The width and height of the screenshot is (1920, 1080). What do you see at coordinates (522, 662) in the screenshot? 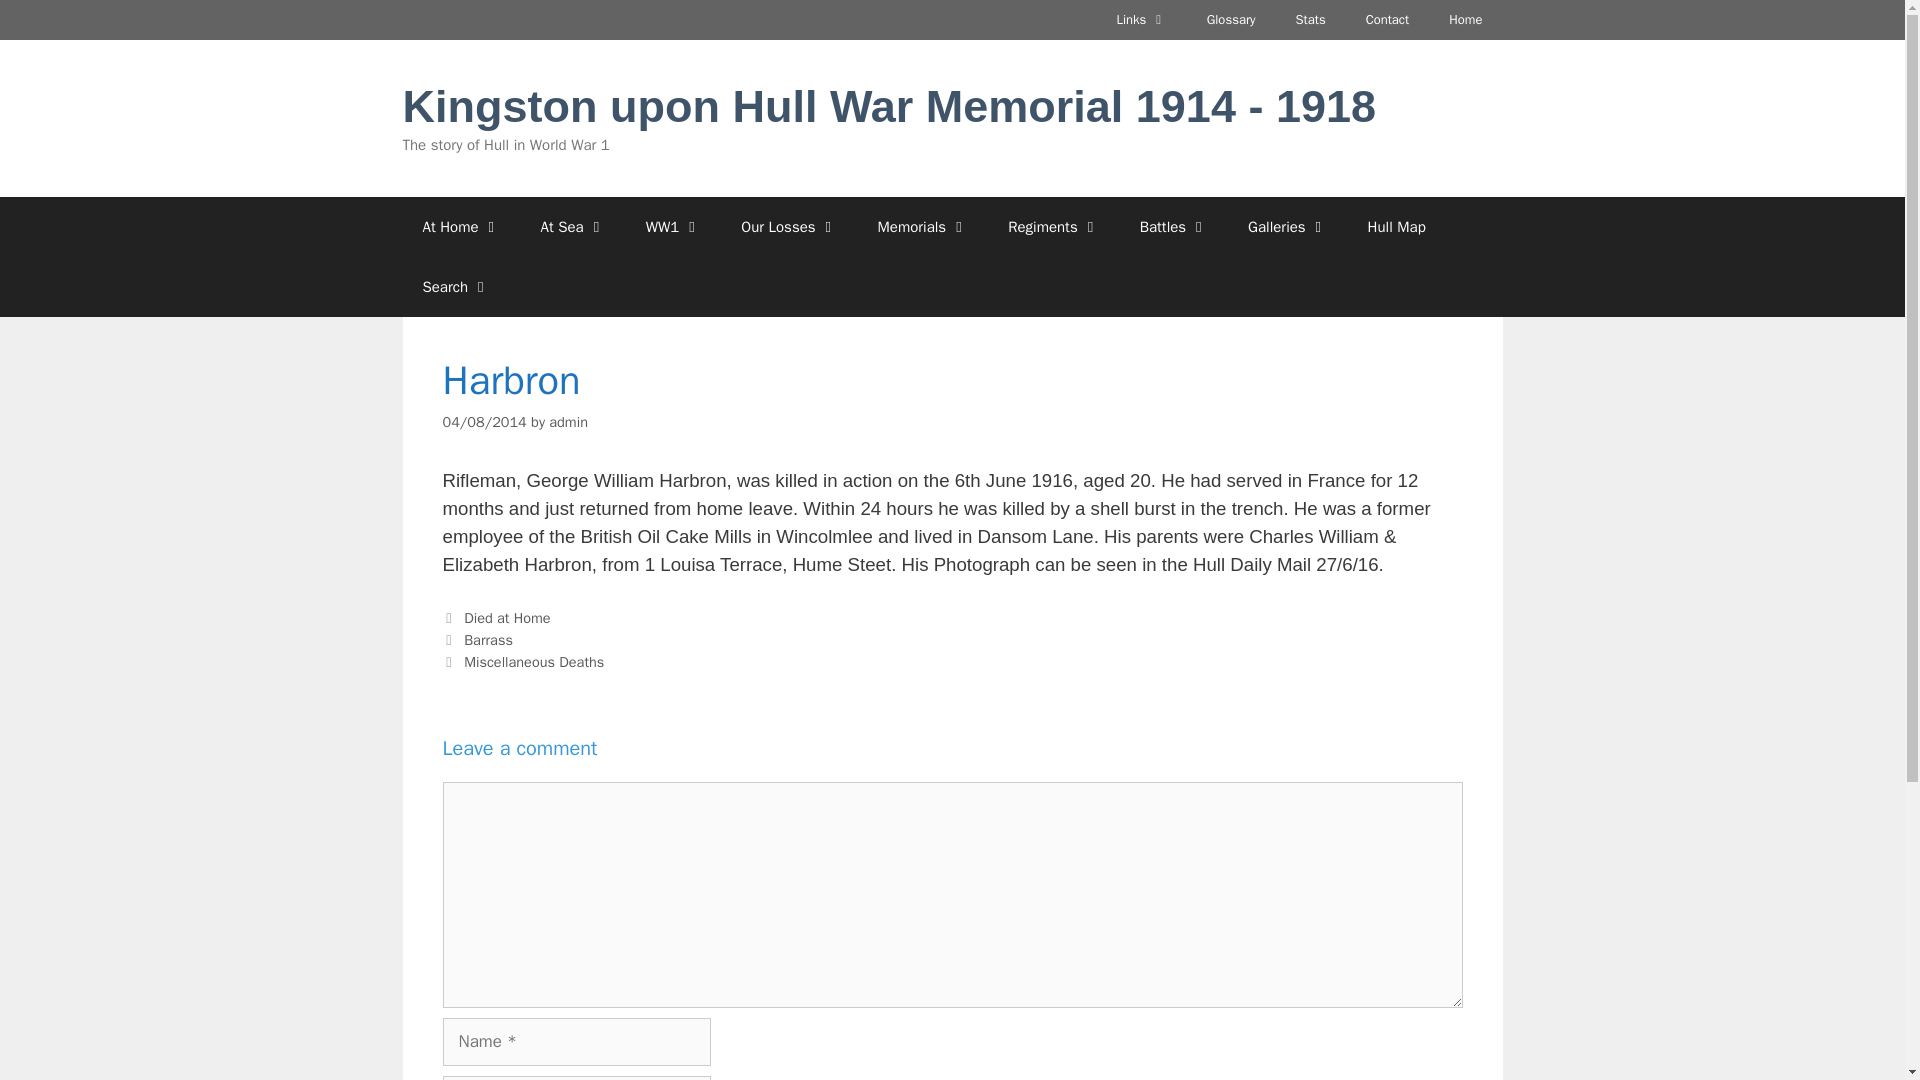
I see `Next` at bounding box center [522, 662].